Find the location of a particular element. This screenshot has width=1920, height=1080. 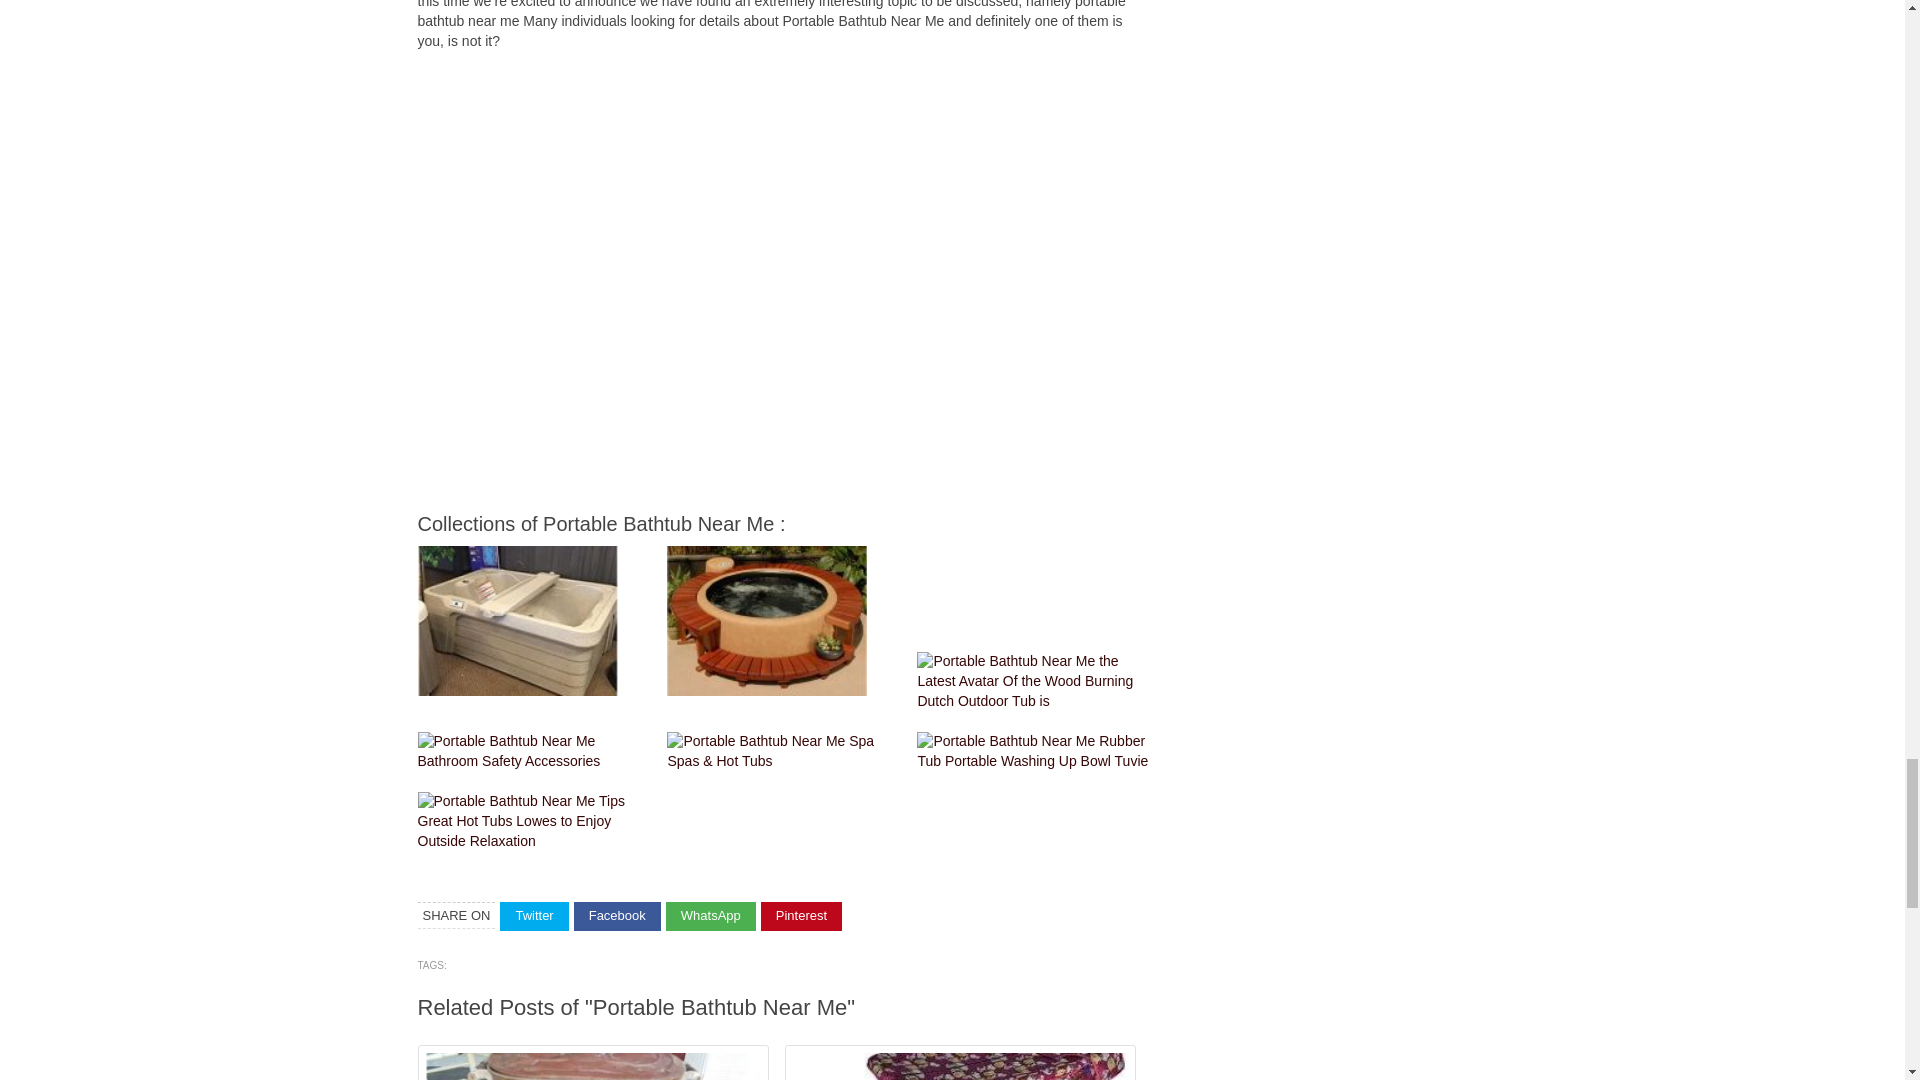

Pinterest is located at coordinates (801, 916).